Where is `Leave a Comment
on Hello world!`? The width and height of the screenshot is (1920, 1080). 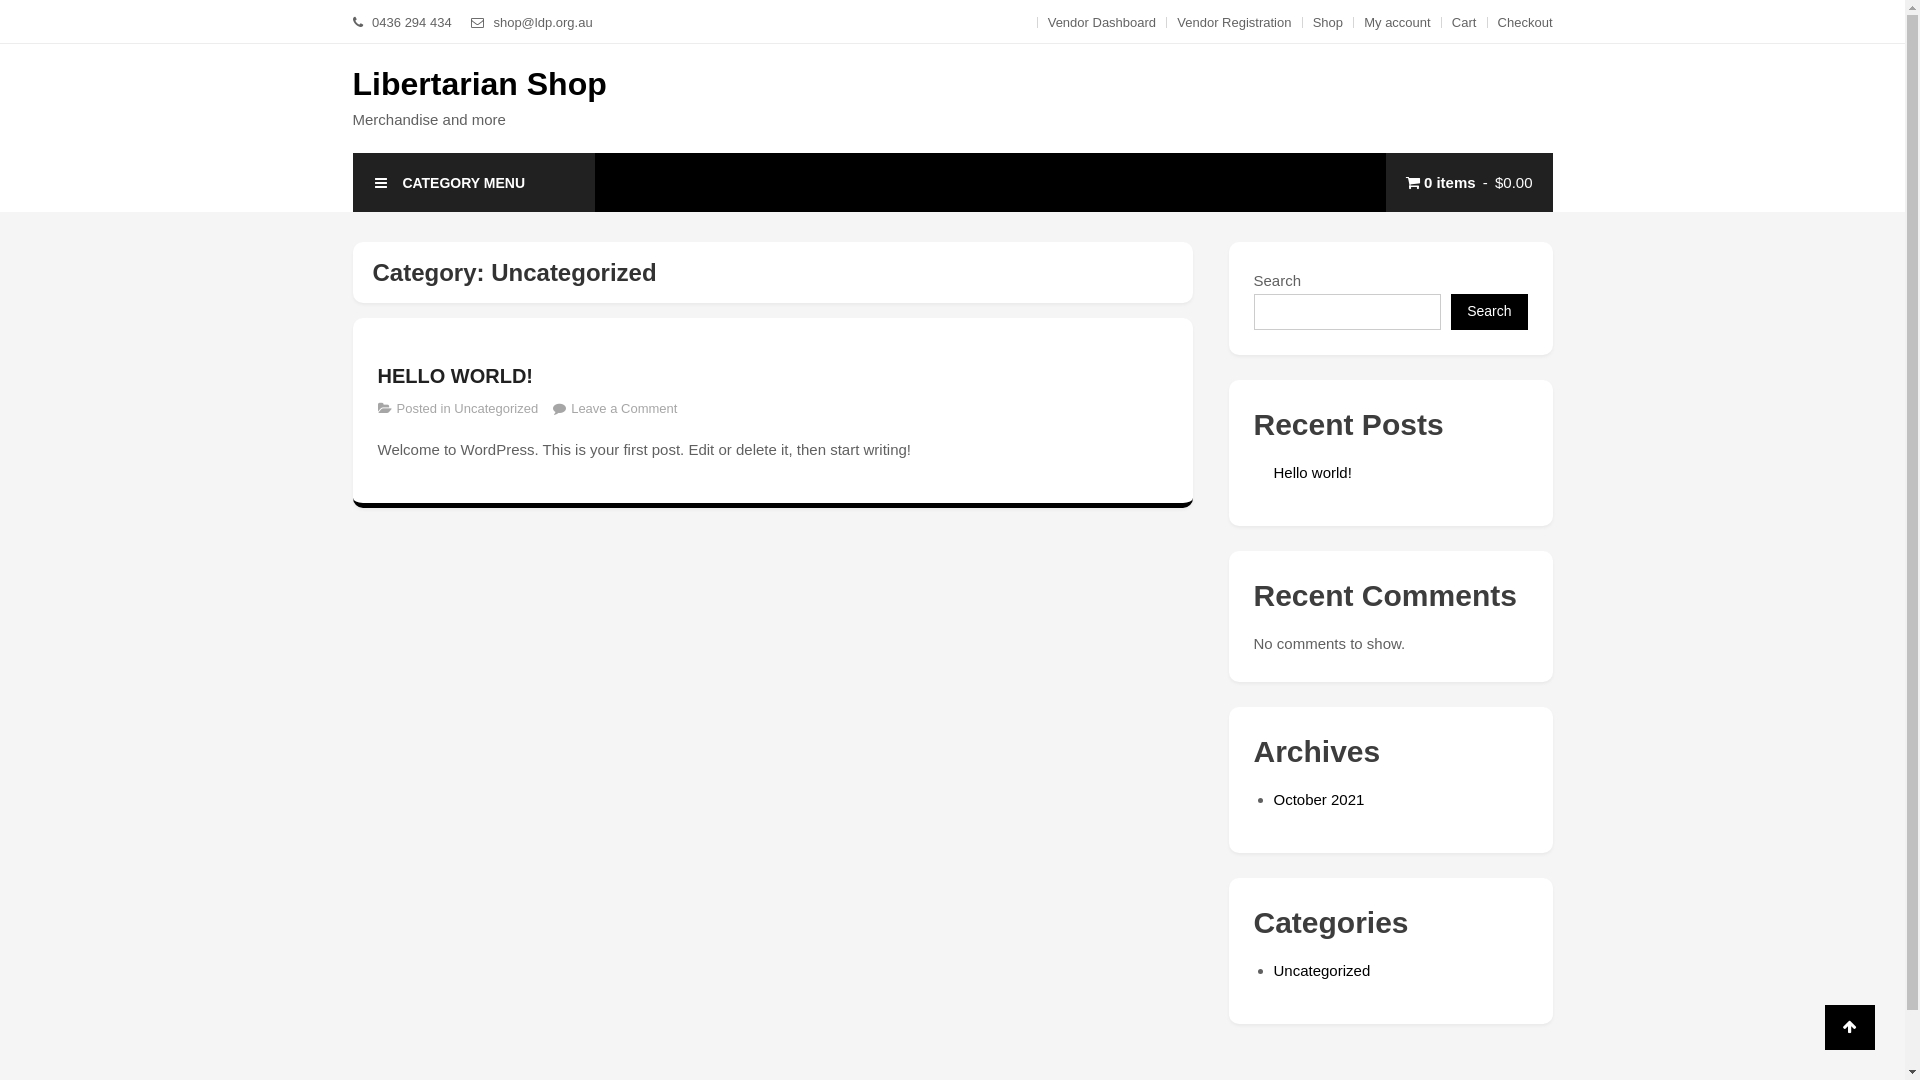
Leave a Comment
on Hello world! is located at coordinates (624, 408).